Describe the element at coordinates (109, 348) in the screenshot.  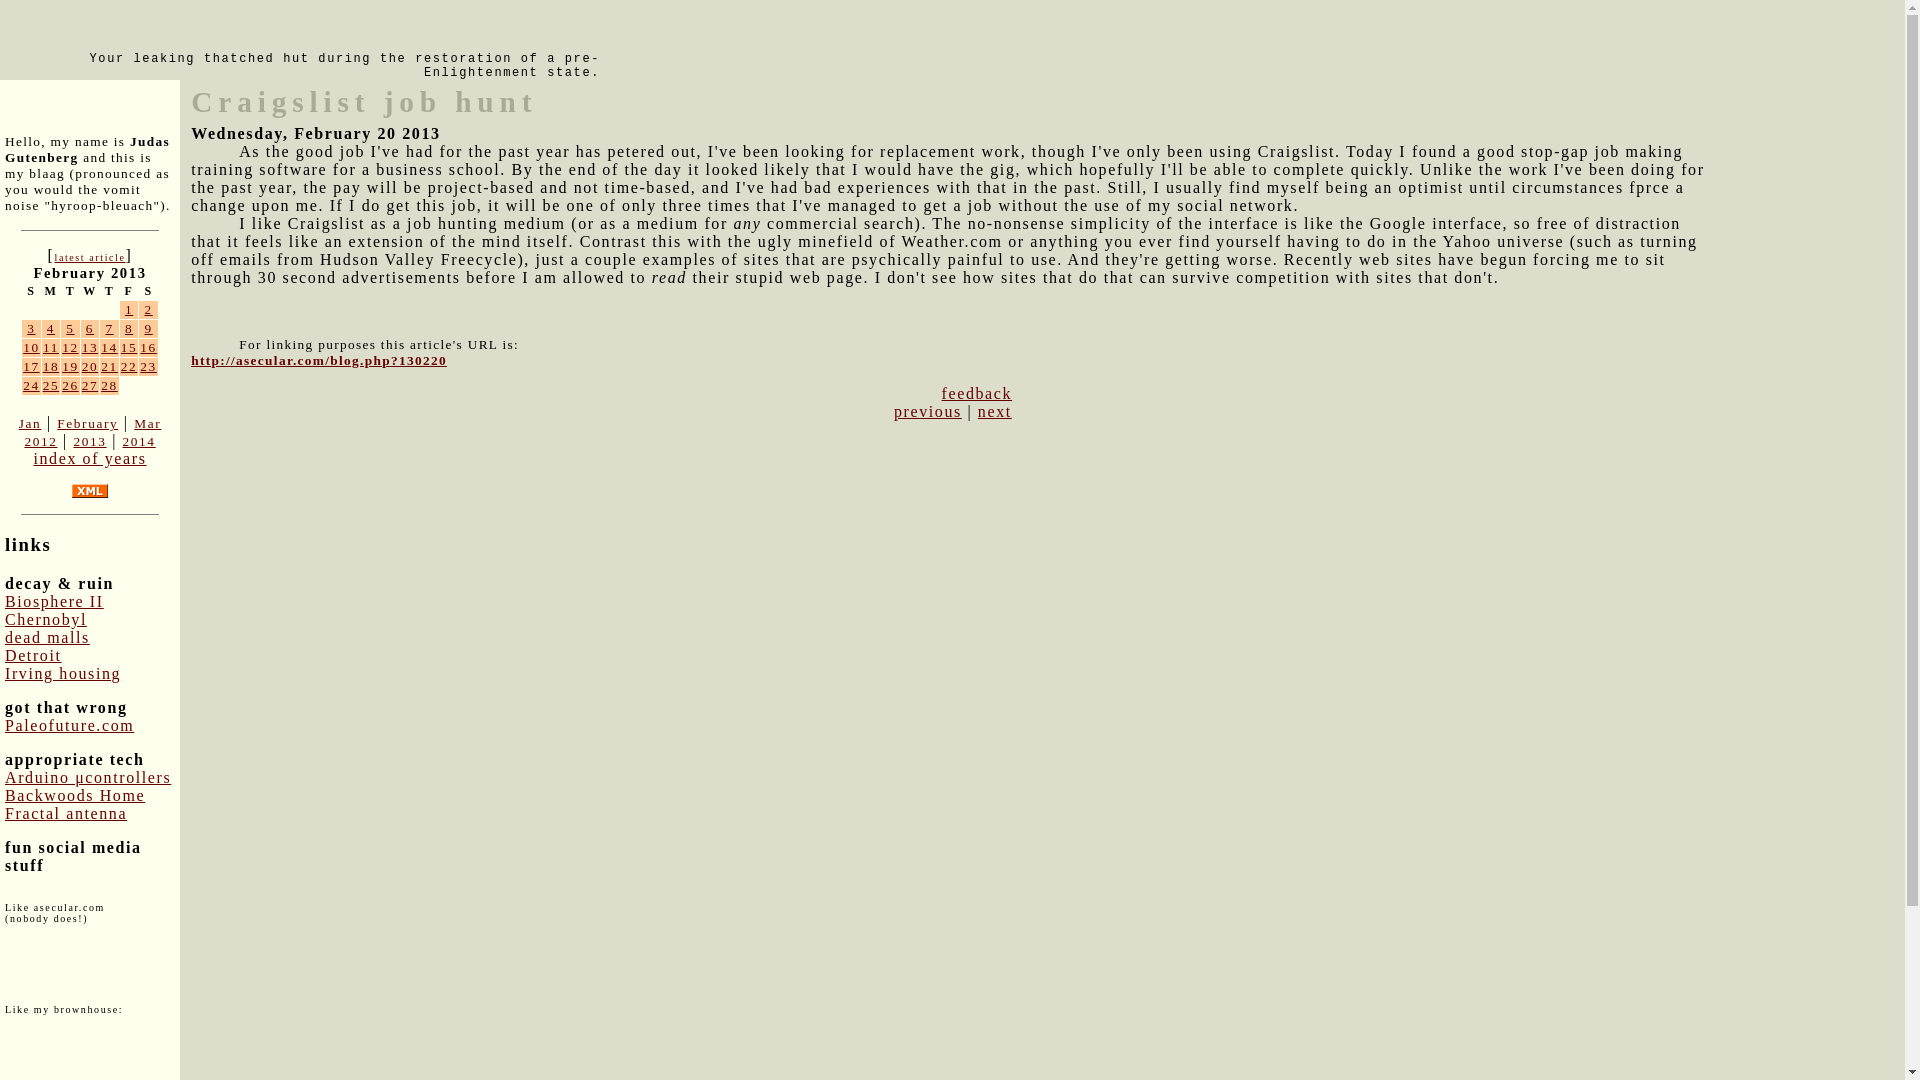
I see `14` at that location.